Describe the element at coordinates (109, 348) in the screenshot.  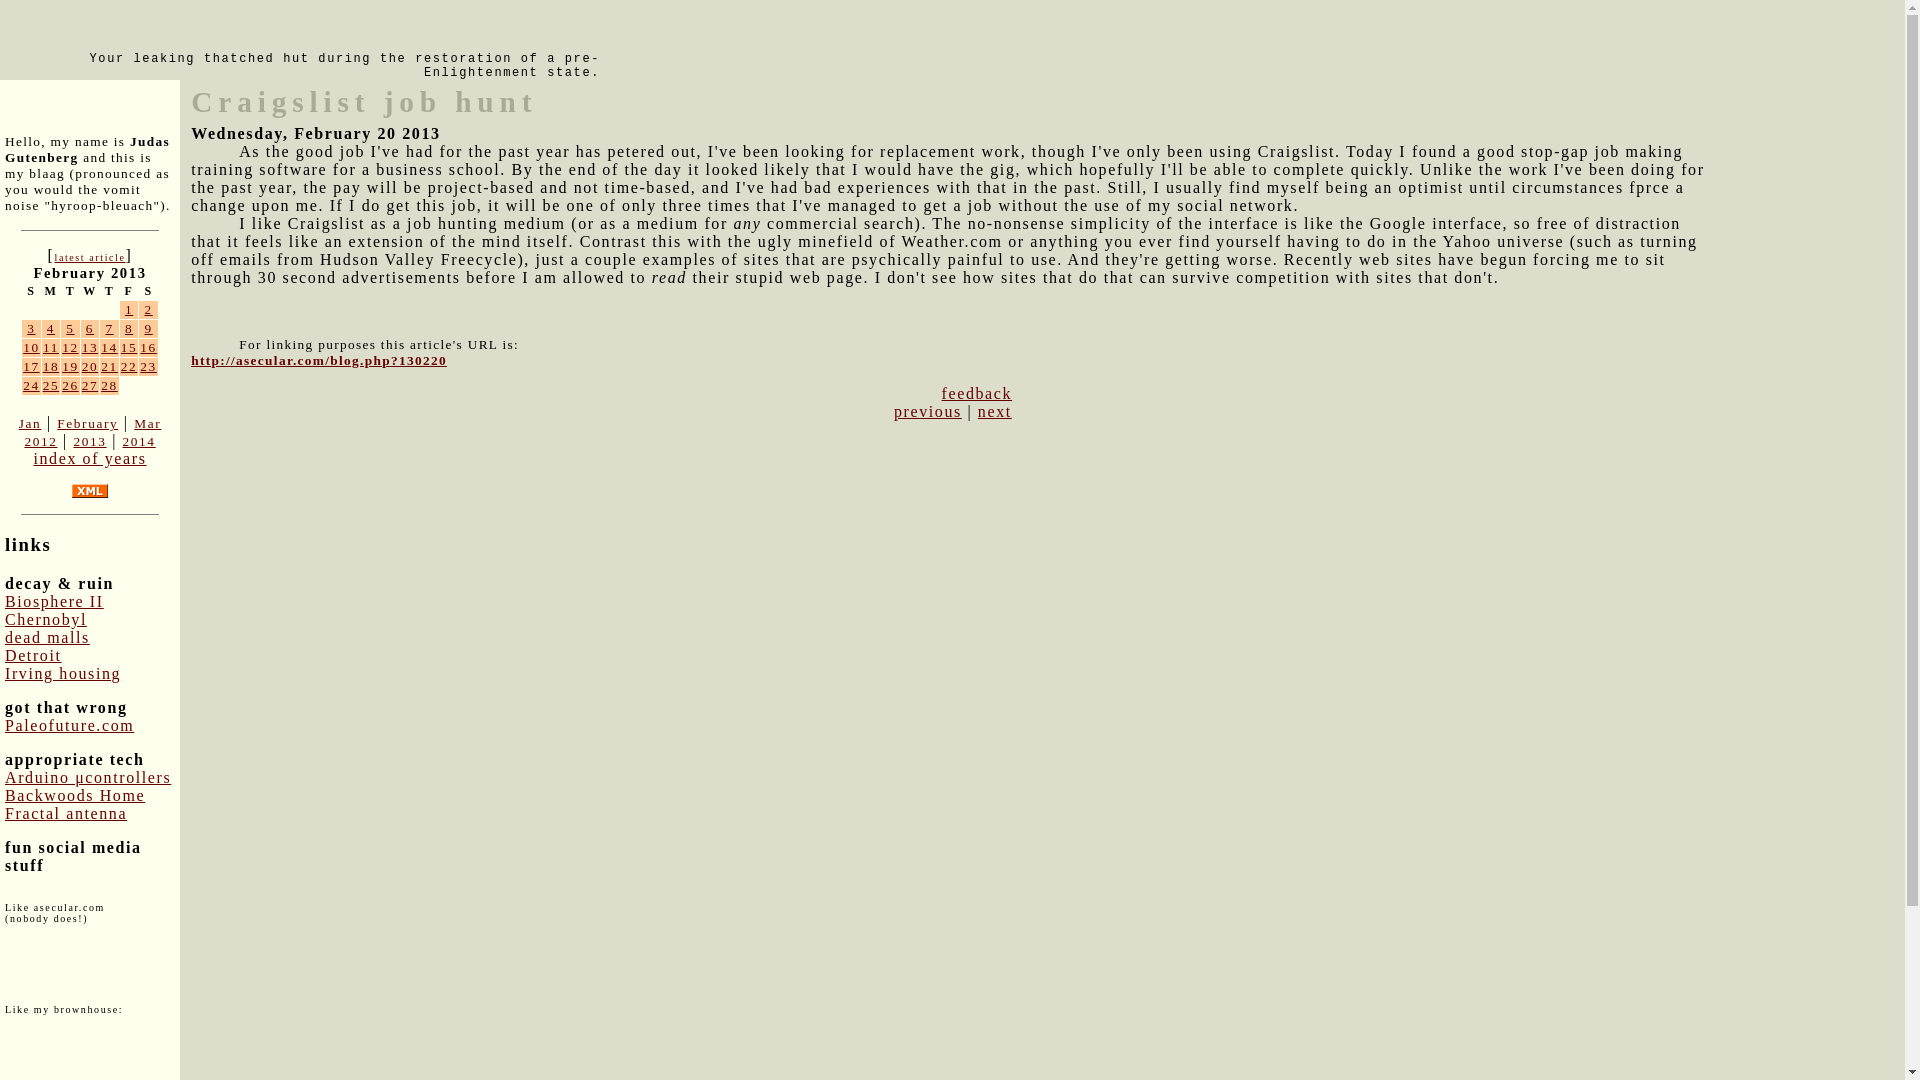
I see `14` at that location.